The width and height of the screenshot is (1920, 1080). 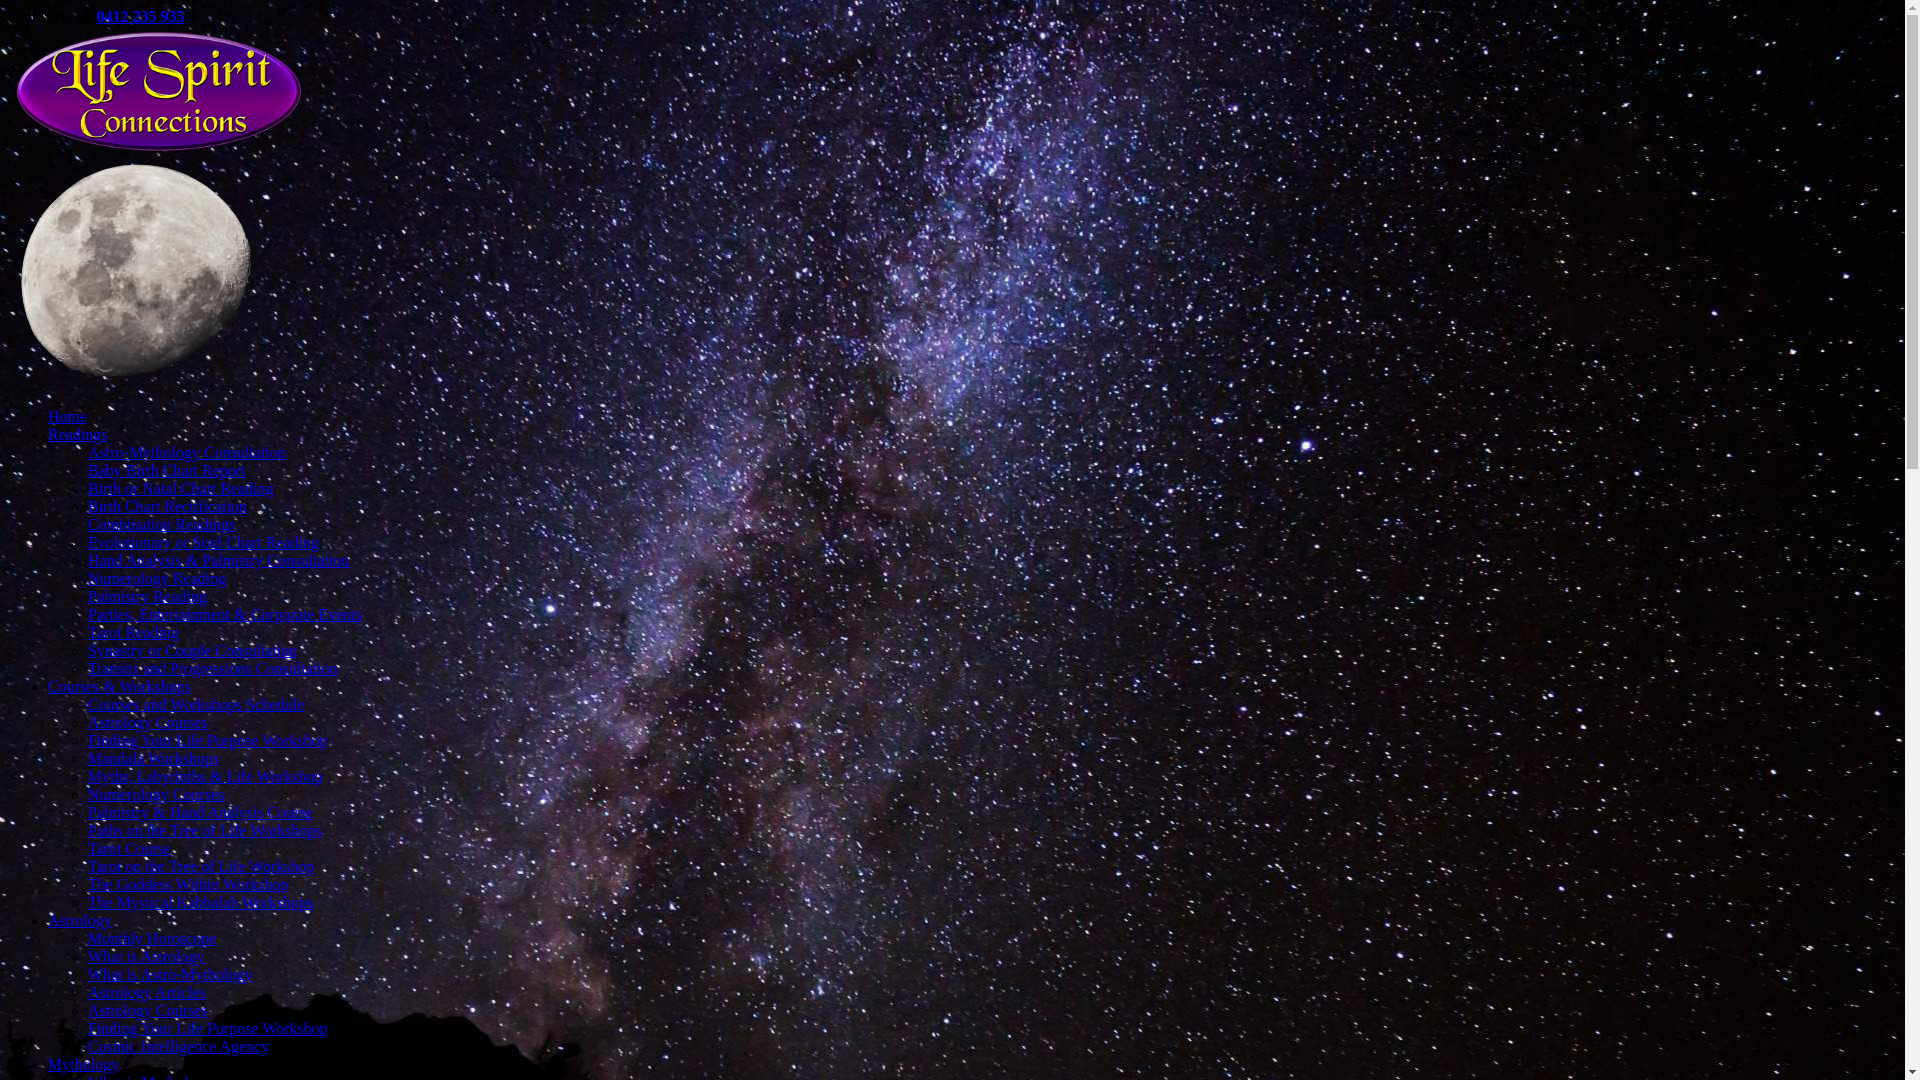 What do you see at coordinates (205, 776) in the screenshot?
I see `Myths, Labyrinths & Life Workshop` at bounding box center [205, 776].